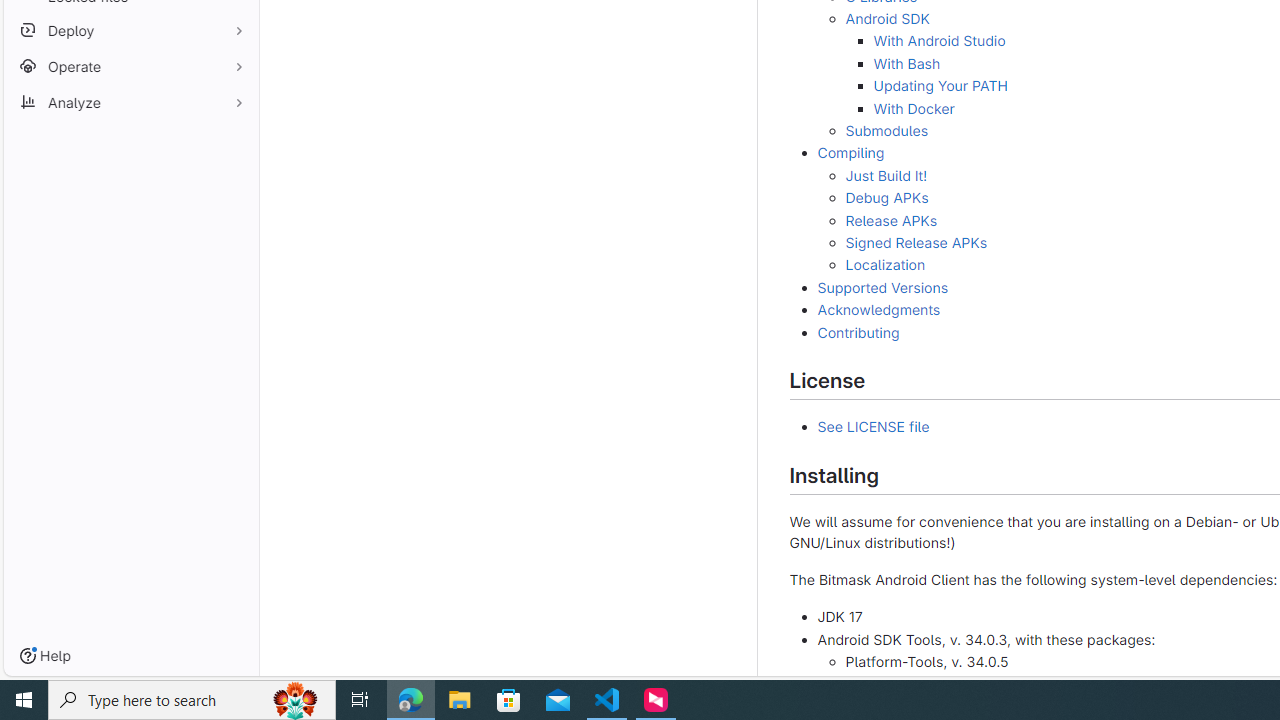 This screenshot has width=1280, height=720. What do you see at coordinates (884, 265) in the screenshot?
I see `Localization` at bounding box center [884, 265].